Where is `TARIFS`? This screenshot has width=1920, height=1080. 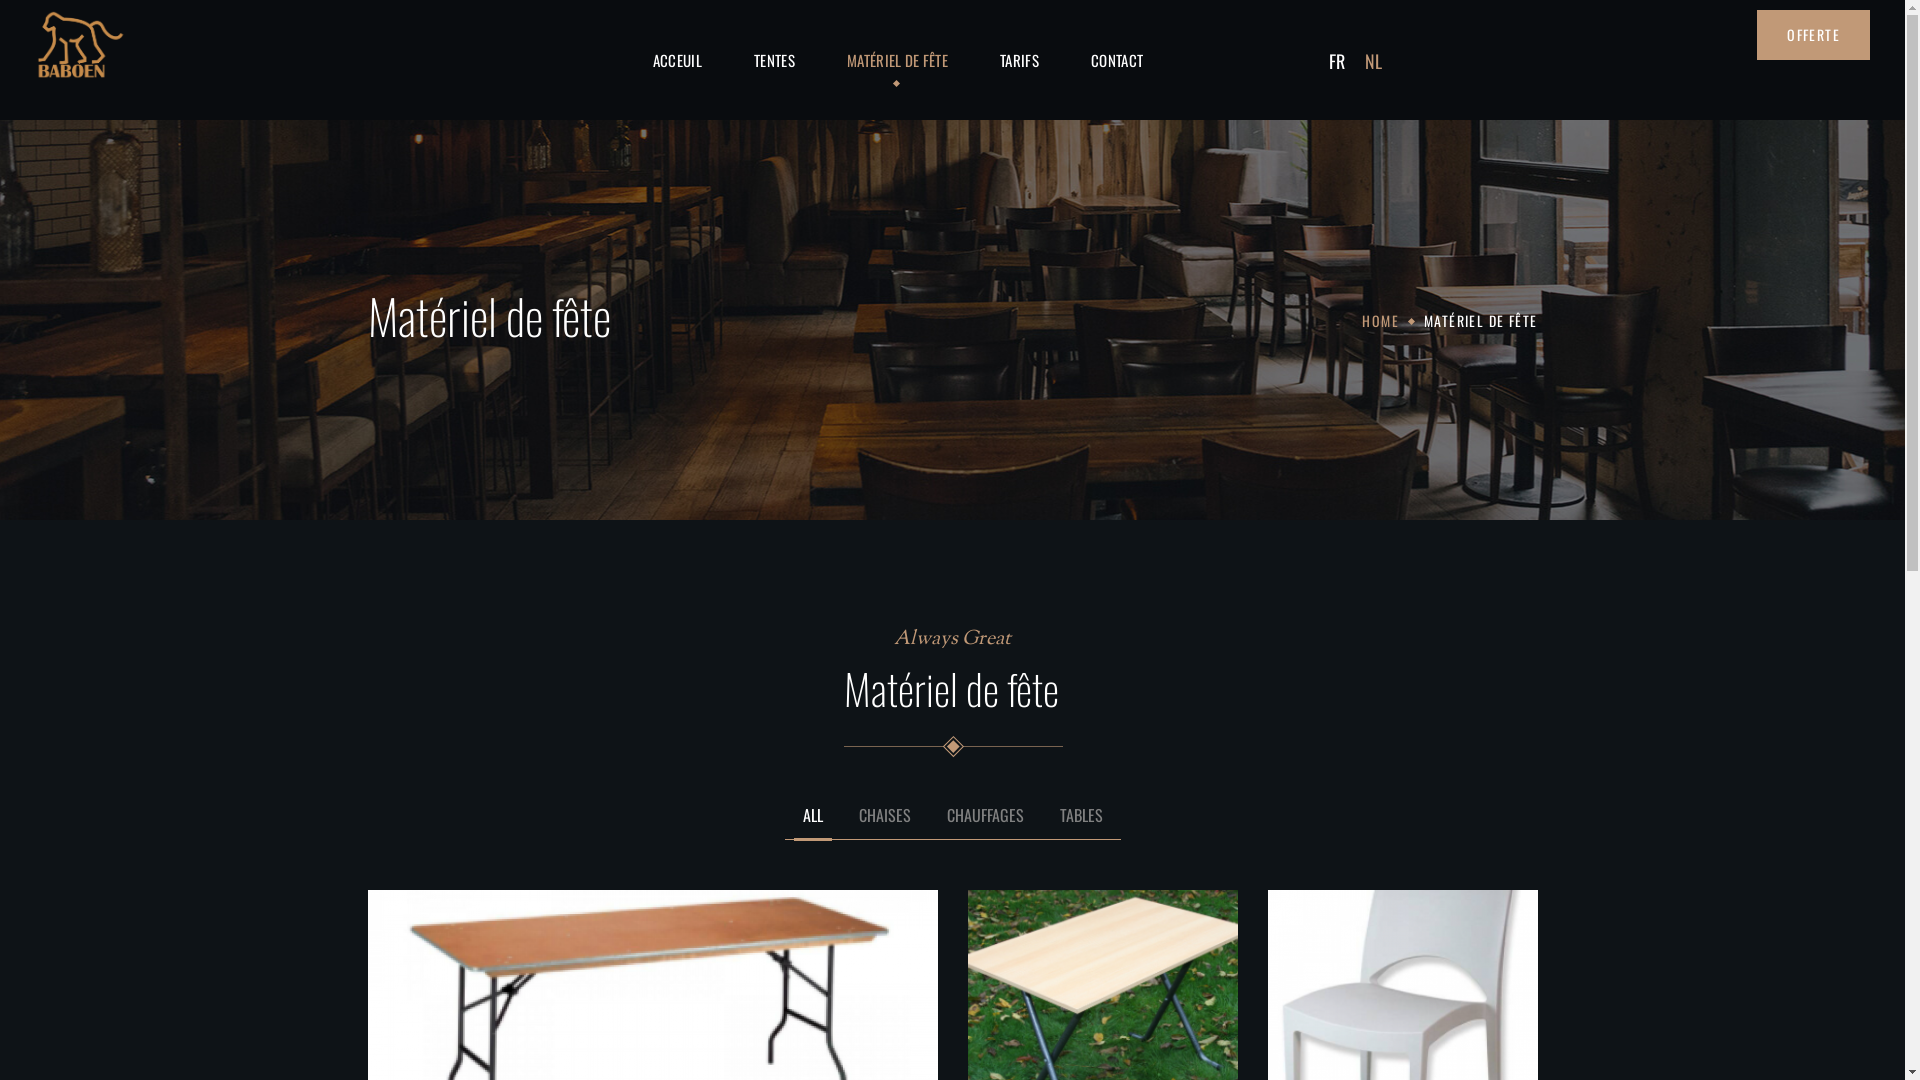
TARIFS is located at coordinates (1020, 60).